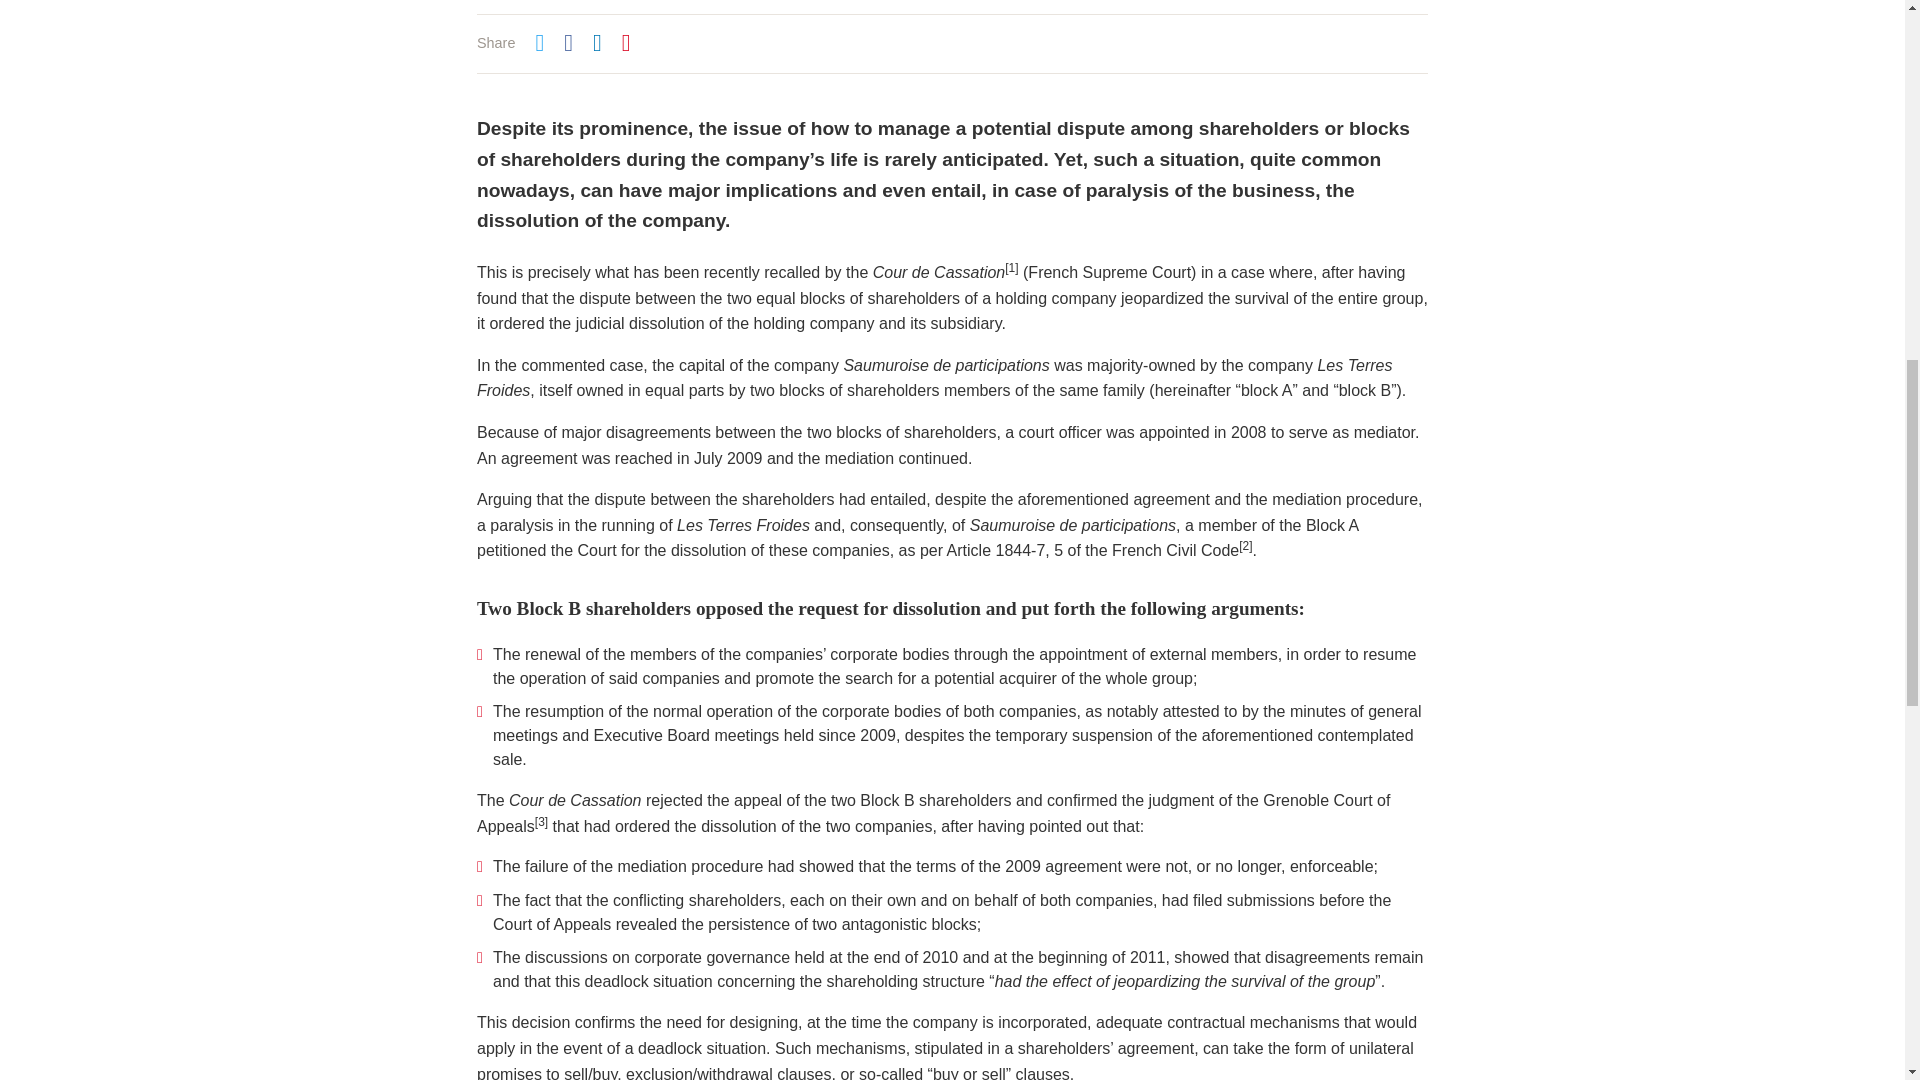 The height and width of the screenshot is (1080, 1920). Describe the element at coordinates (626, 46) in the screenshot. I see `Envoyer par mail` at that location.